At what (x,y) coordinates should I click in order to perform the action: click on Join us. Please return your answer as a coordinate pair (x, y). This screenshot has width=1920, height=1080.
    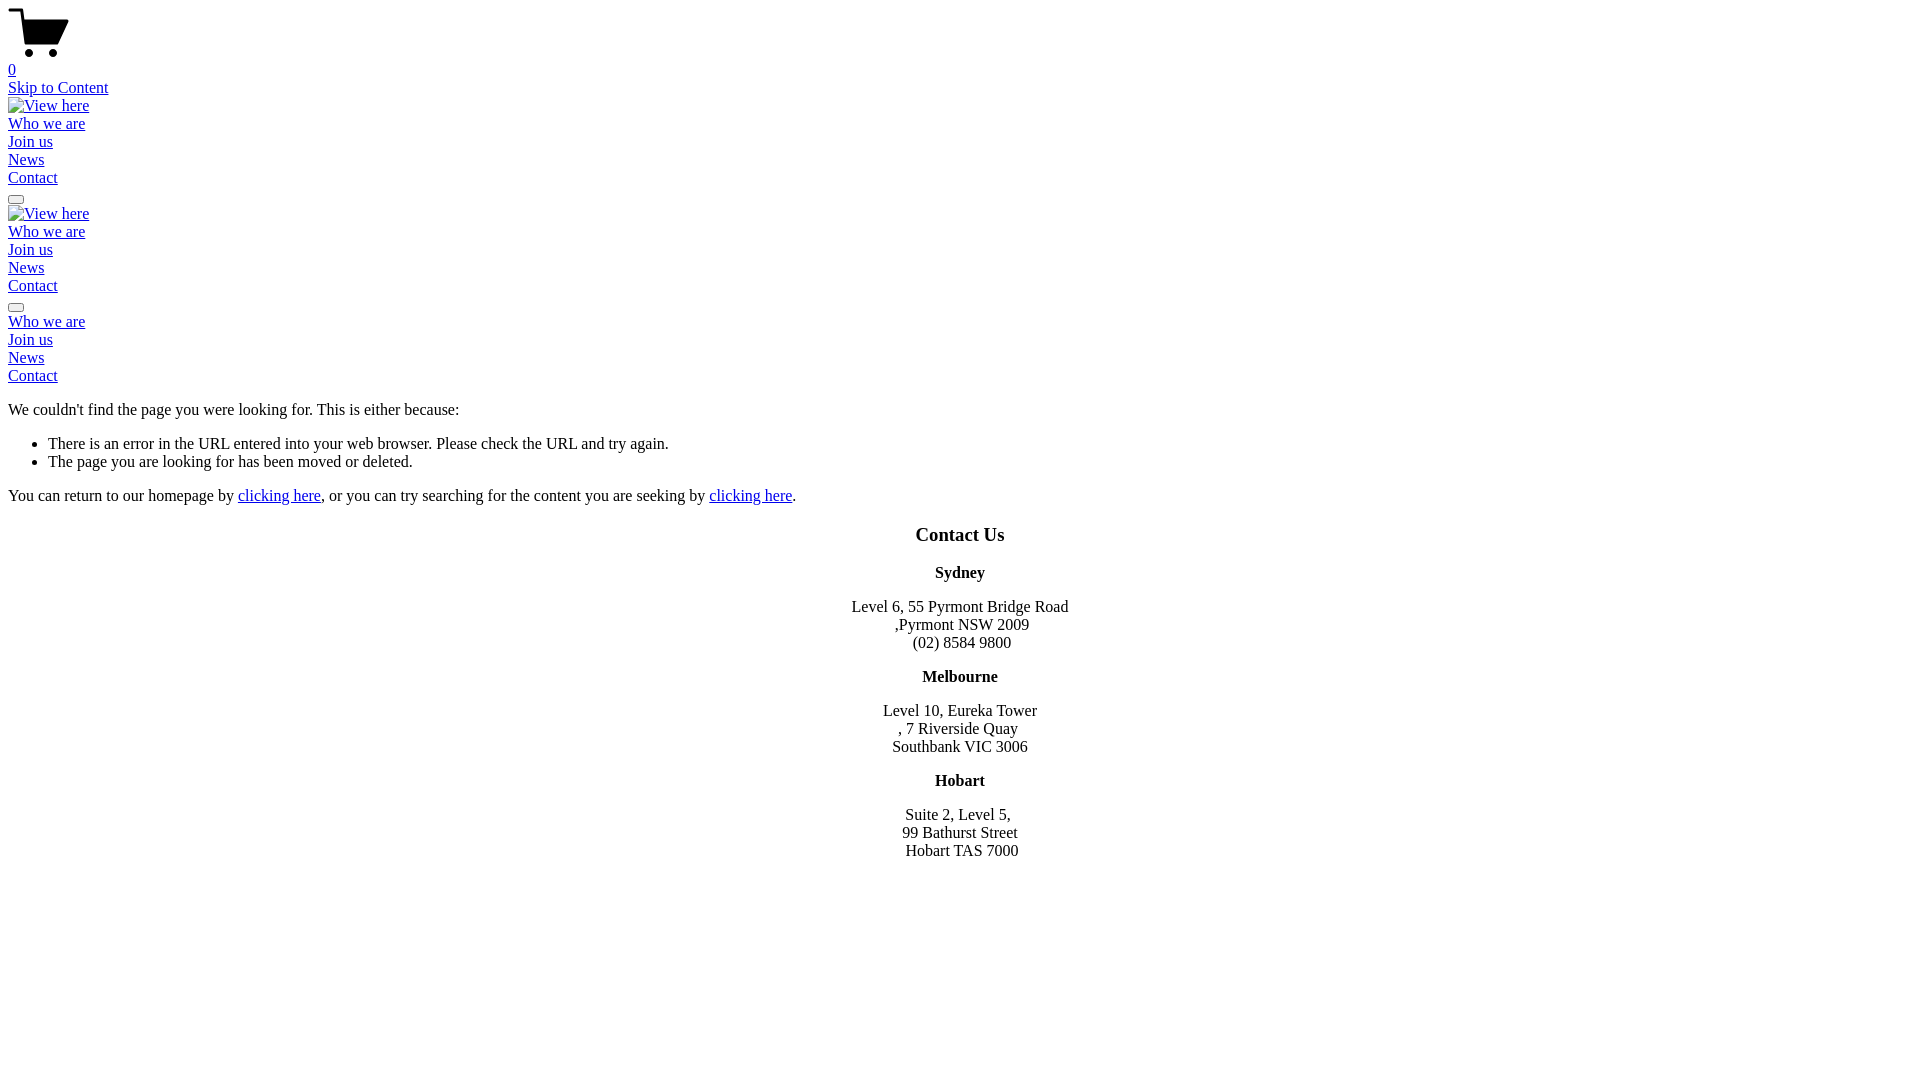
    Looking at the image, I should click on (30, 250).